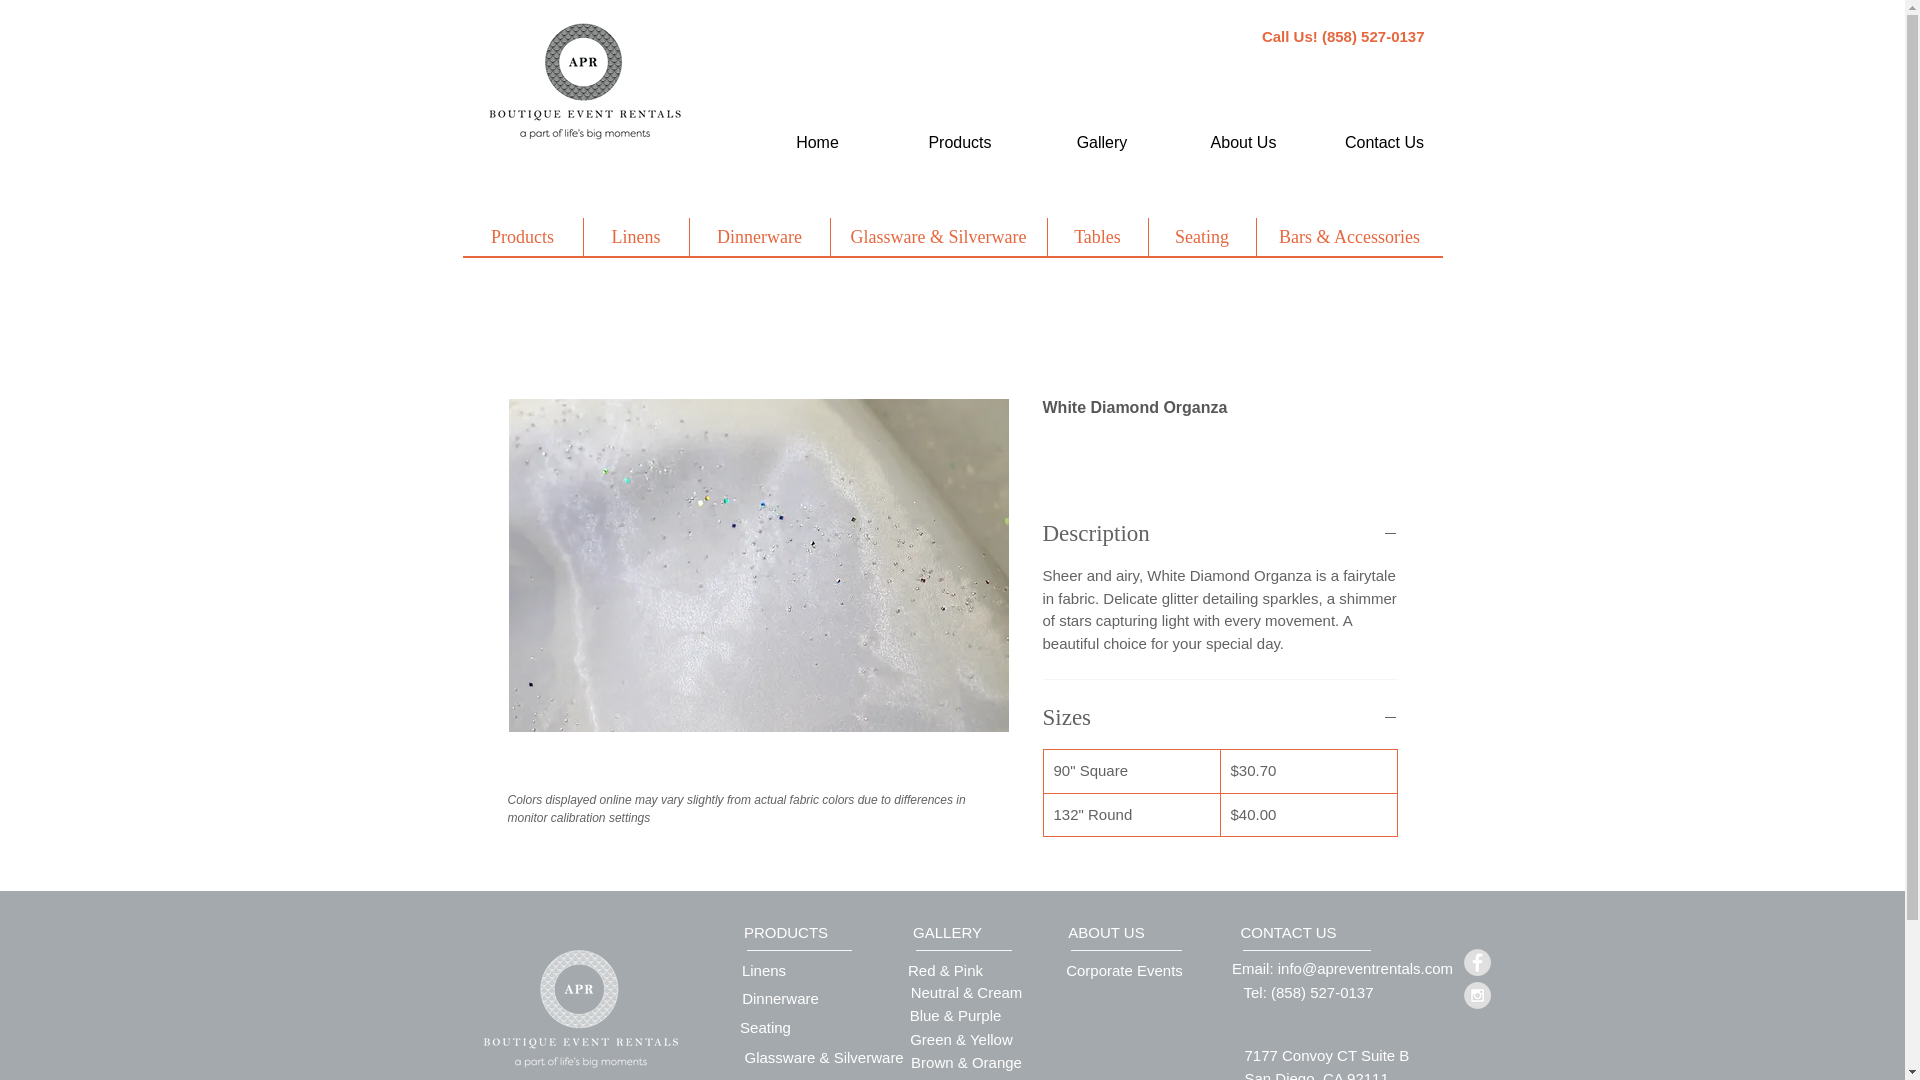 The width and height of the screenshot is (1920, 1080). Describe the element at coordinates (1220, 533) in the screenshot. I see `Description` at that location.